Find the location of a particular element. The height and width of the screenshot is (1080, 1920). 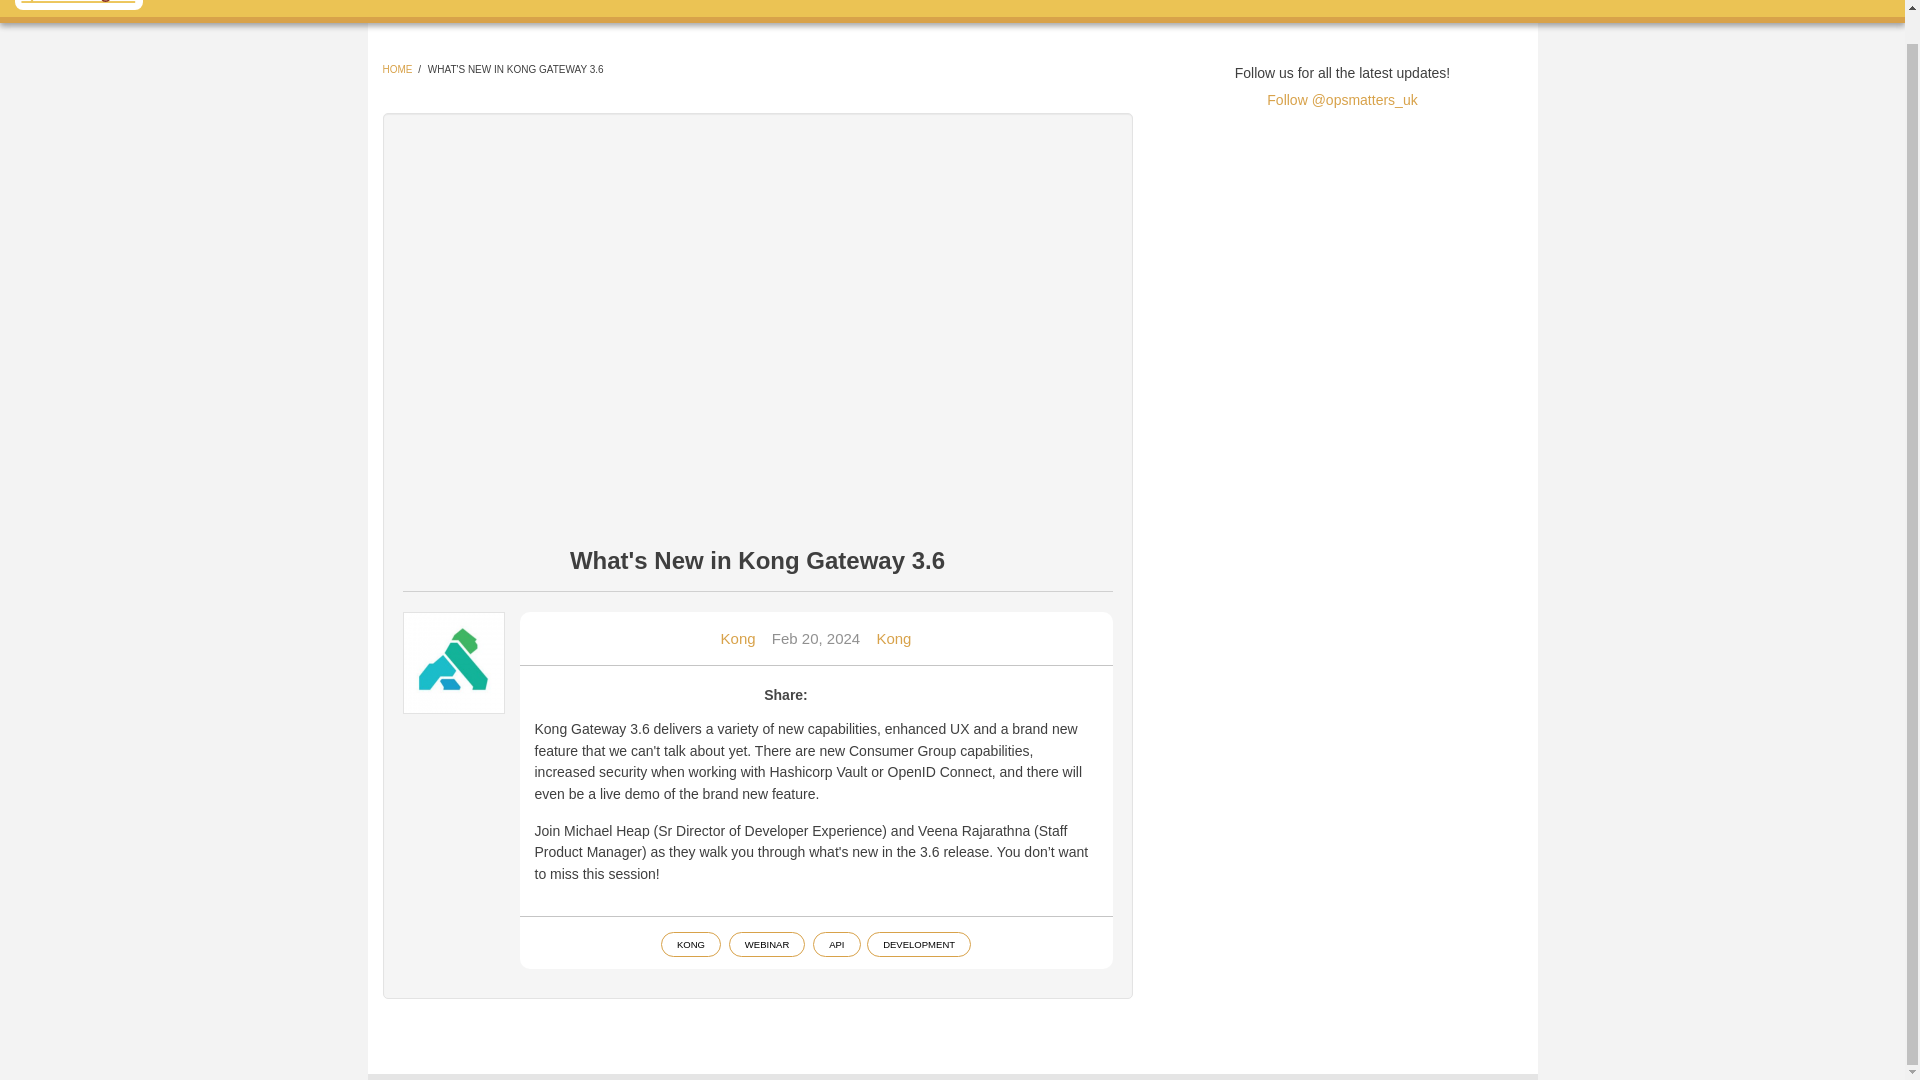

linkedin is located at coordinates (1315, 4).